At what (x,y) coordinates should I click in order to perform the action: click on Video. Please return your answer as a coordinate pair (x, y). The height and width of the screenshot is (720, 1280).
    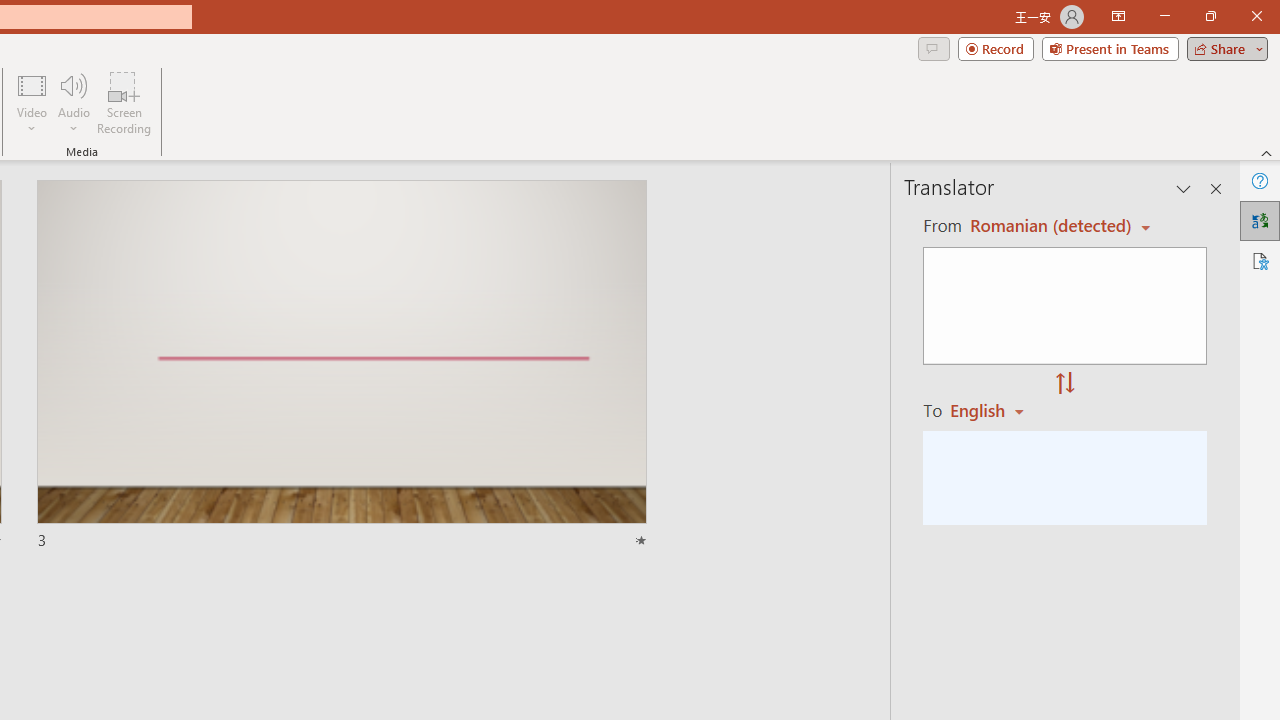
    Looking at the image, I should click on (32, 102).